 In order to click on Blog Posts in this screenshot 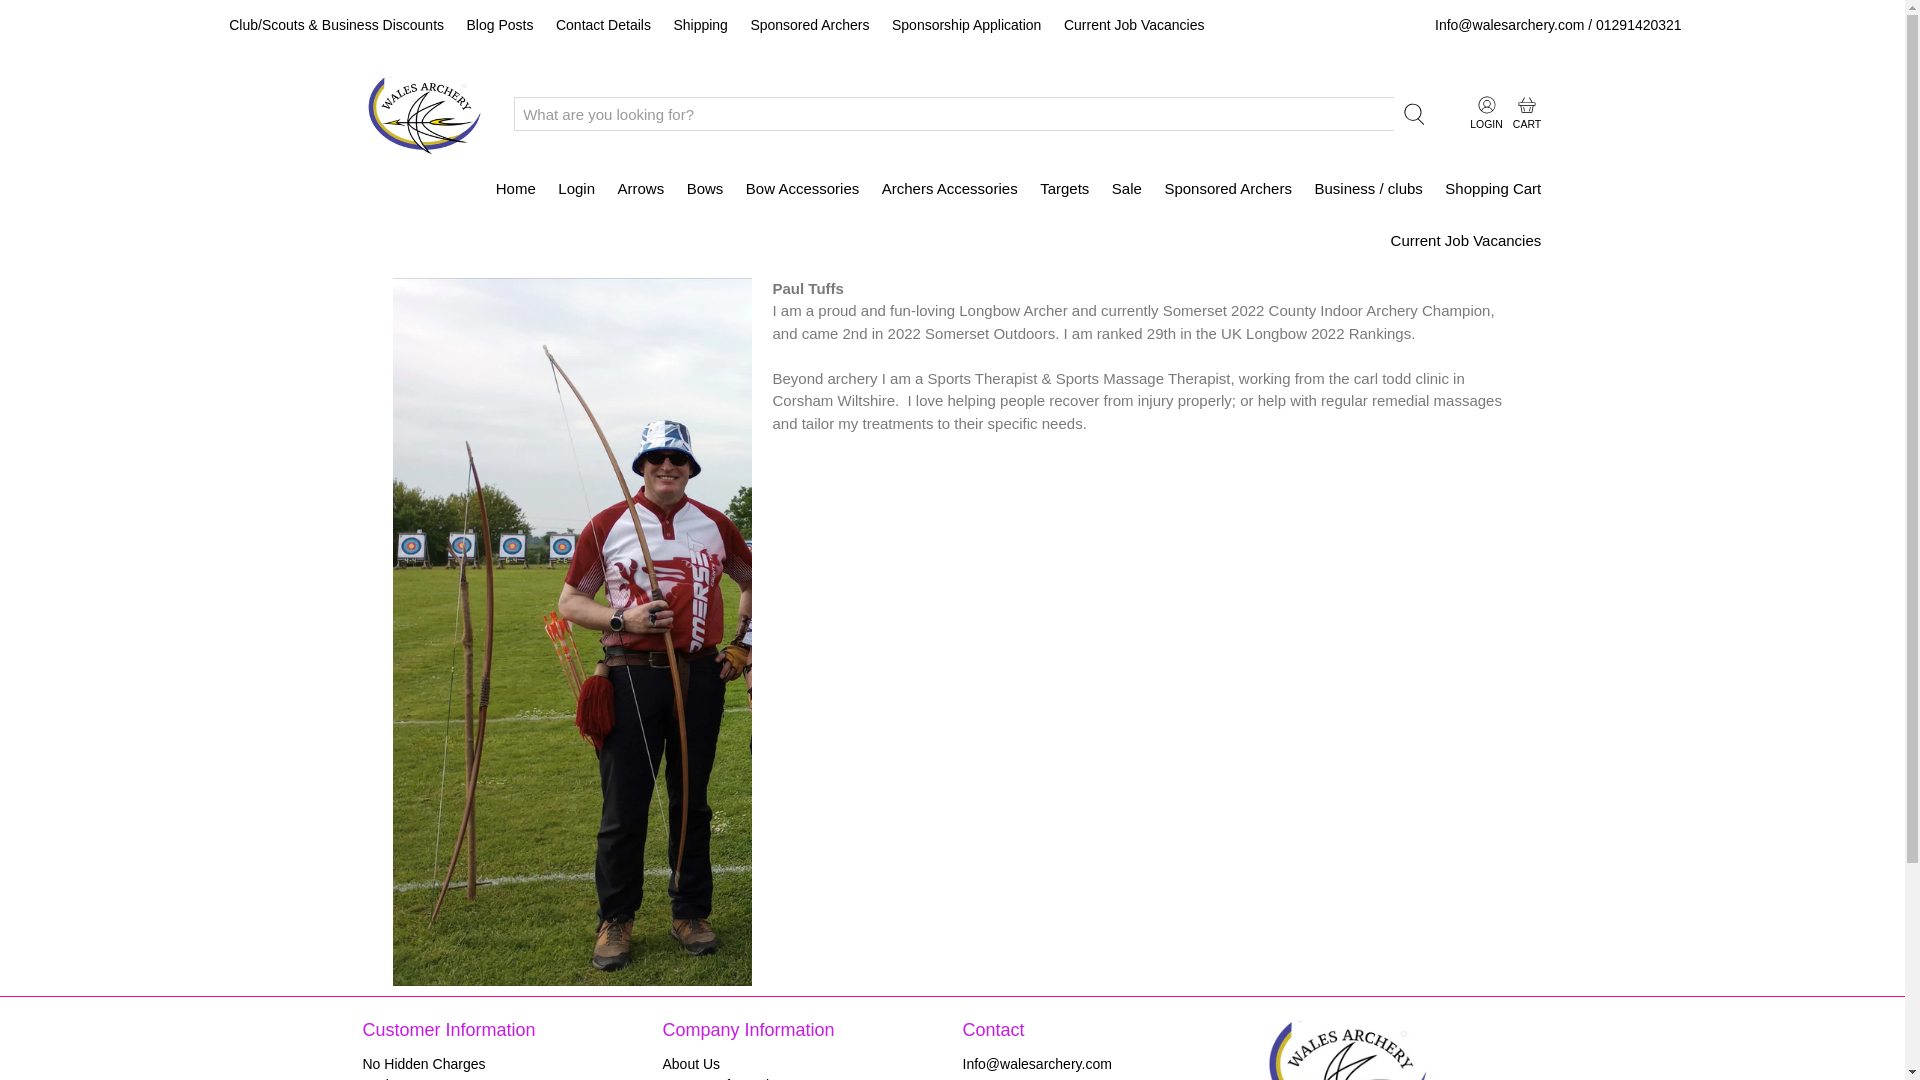, I will do `click(499, 25)`.